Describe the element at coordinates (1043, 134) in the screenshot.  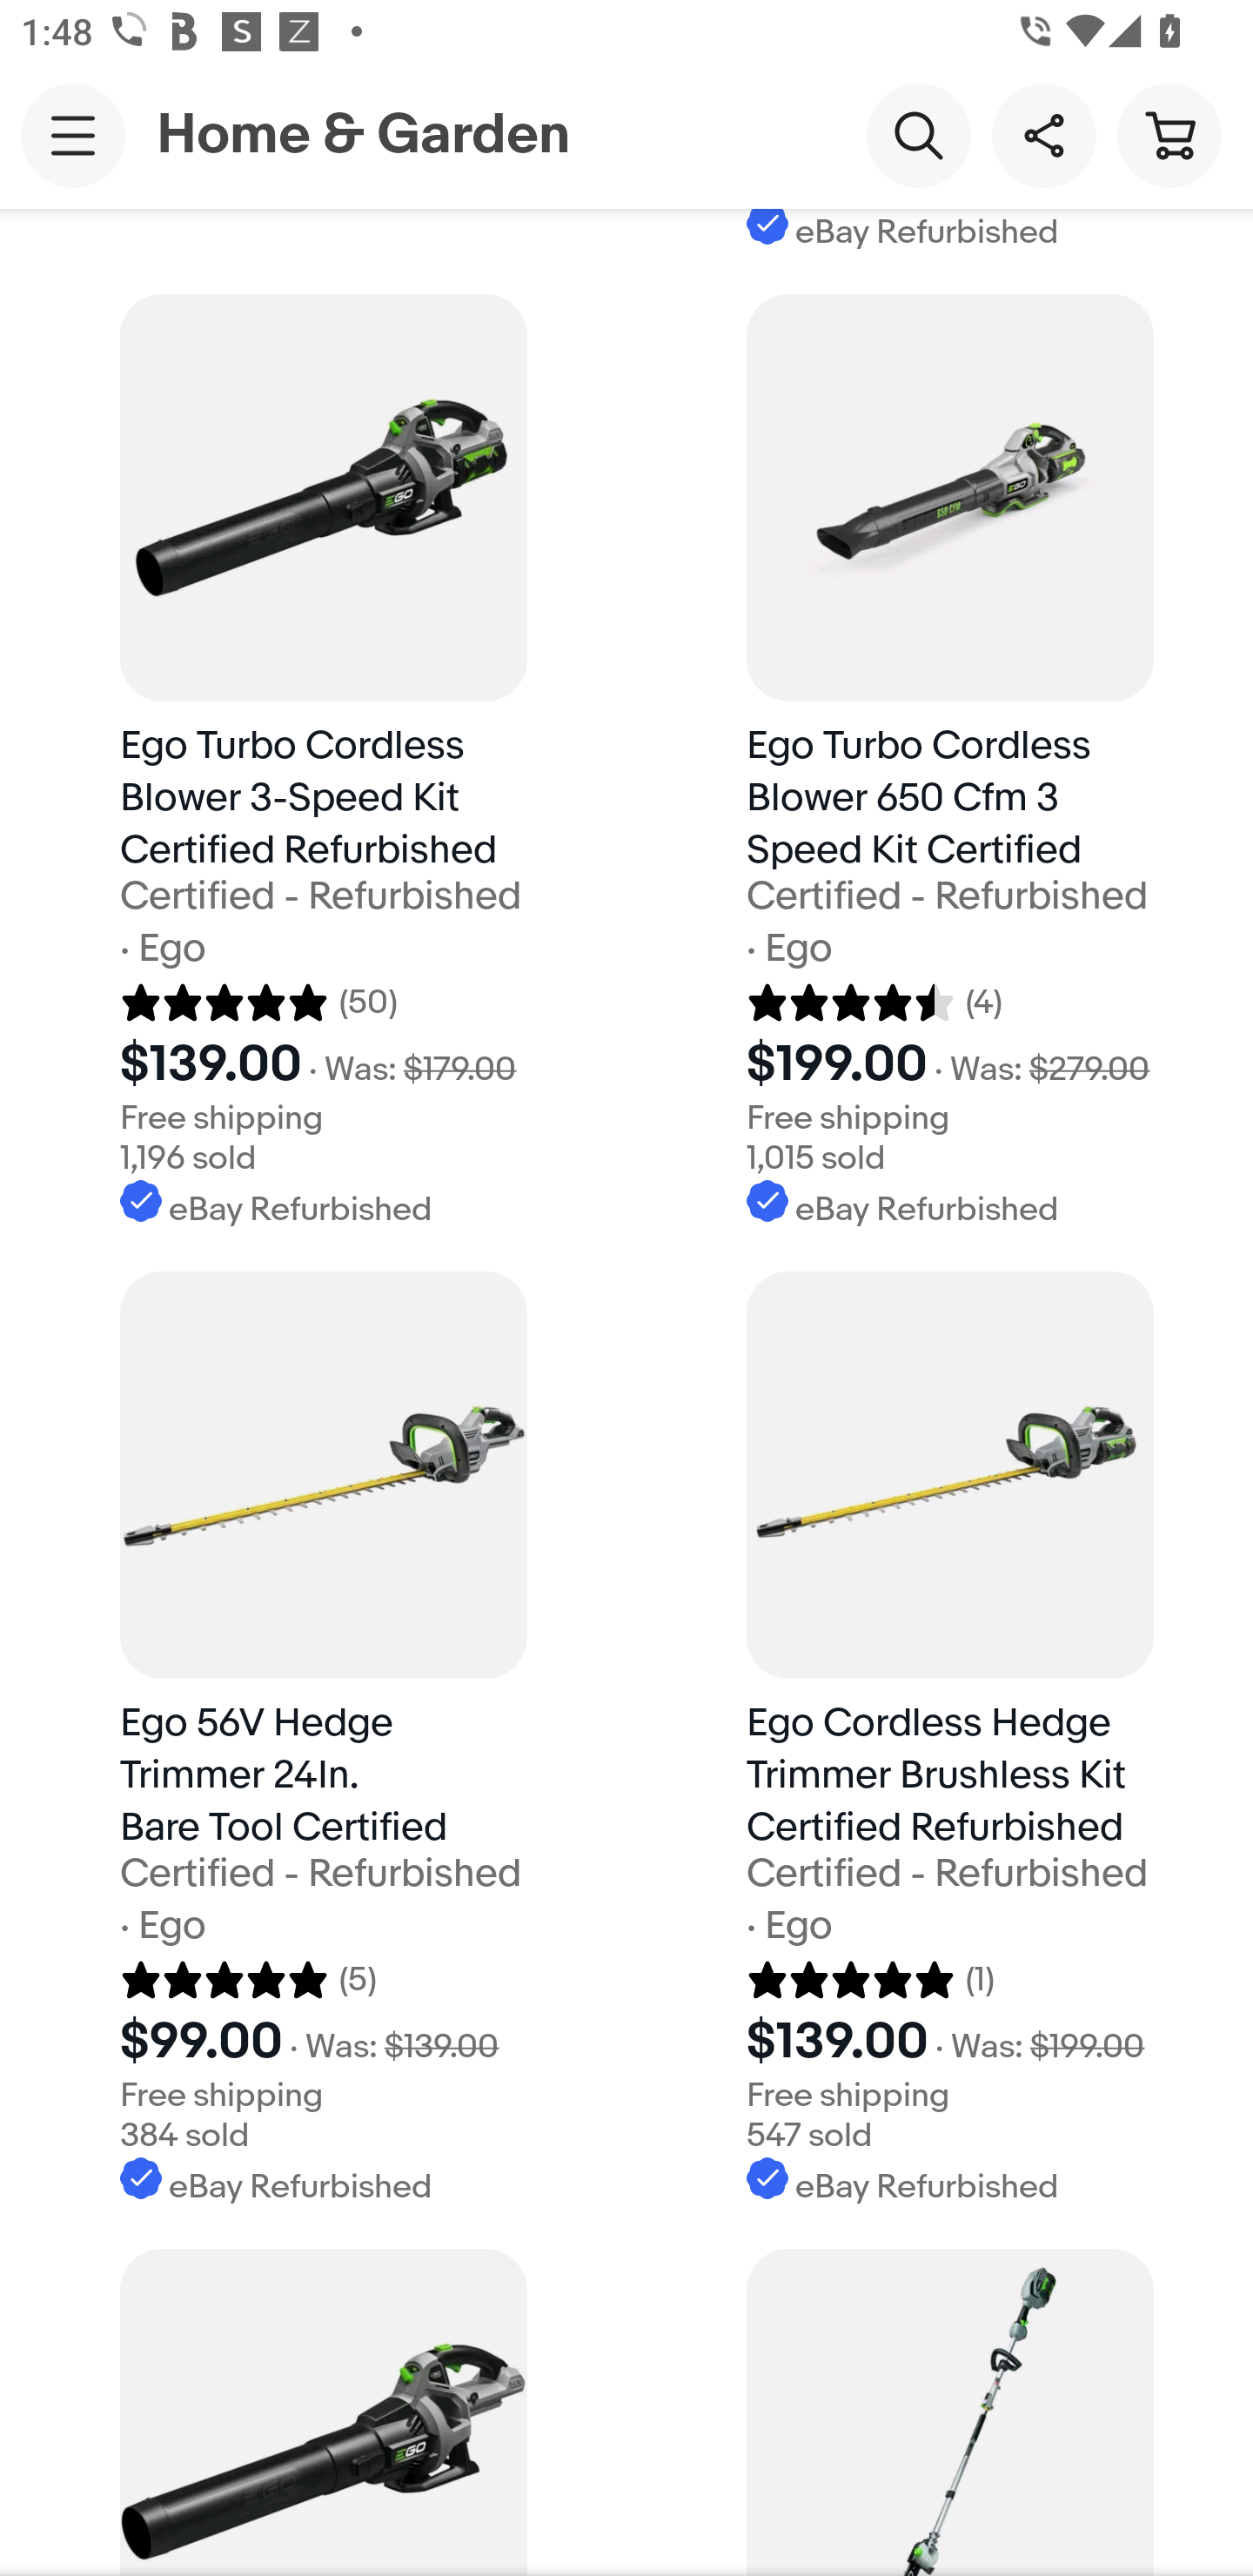
I see `Share this item` at that location.